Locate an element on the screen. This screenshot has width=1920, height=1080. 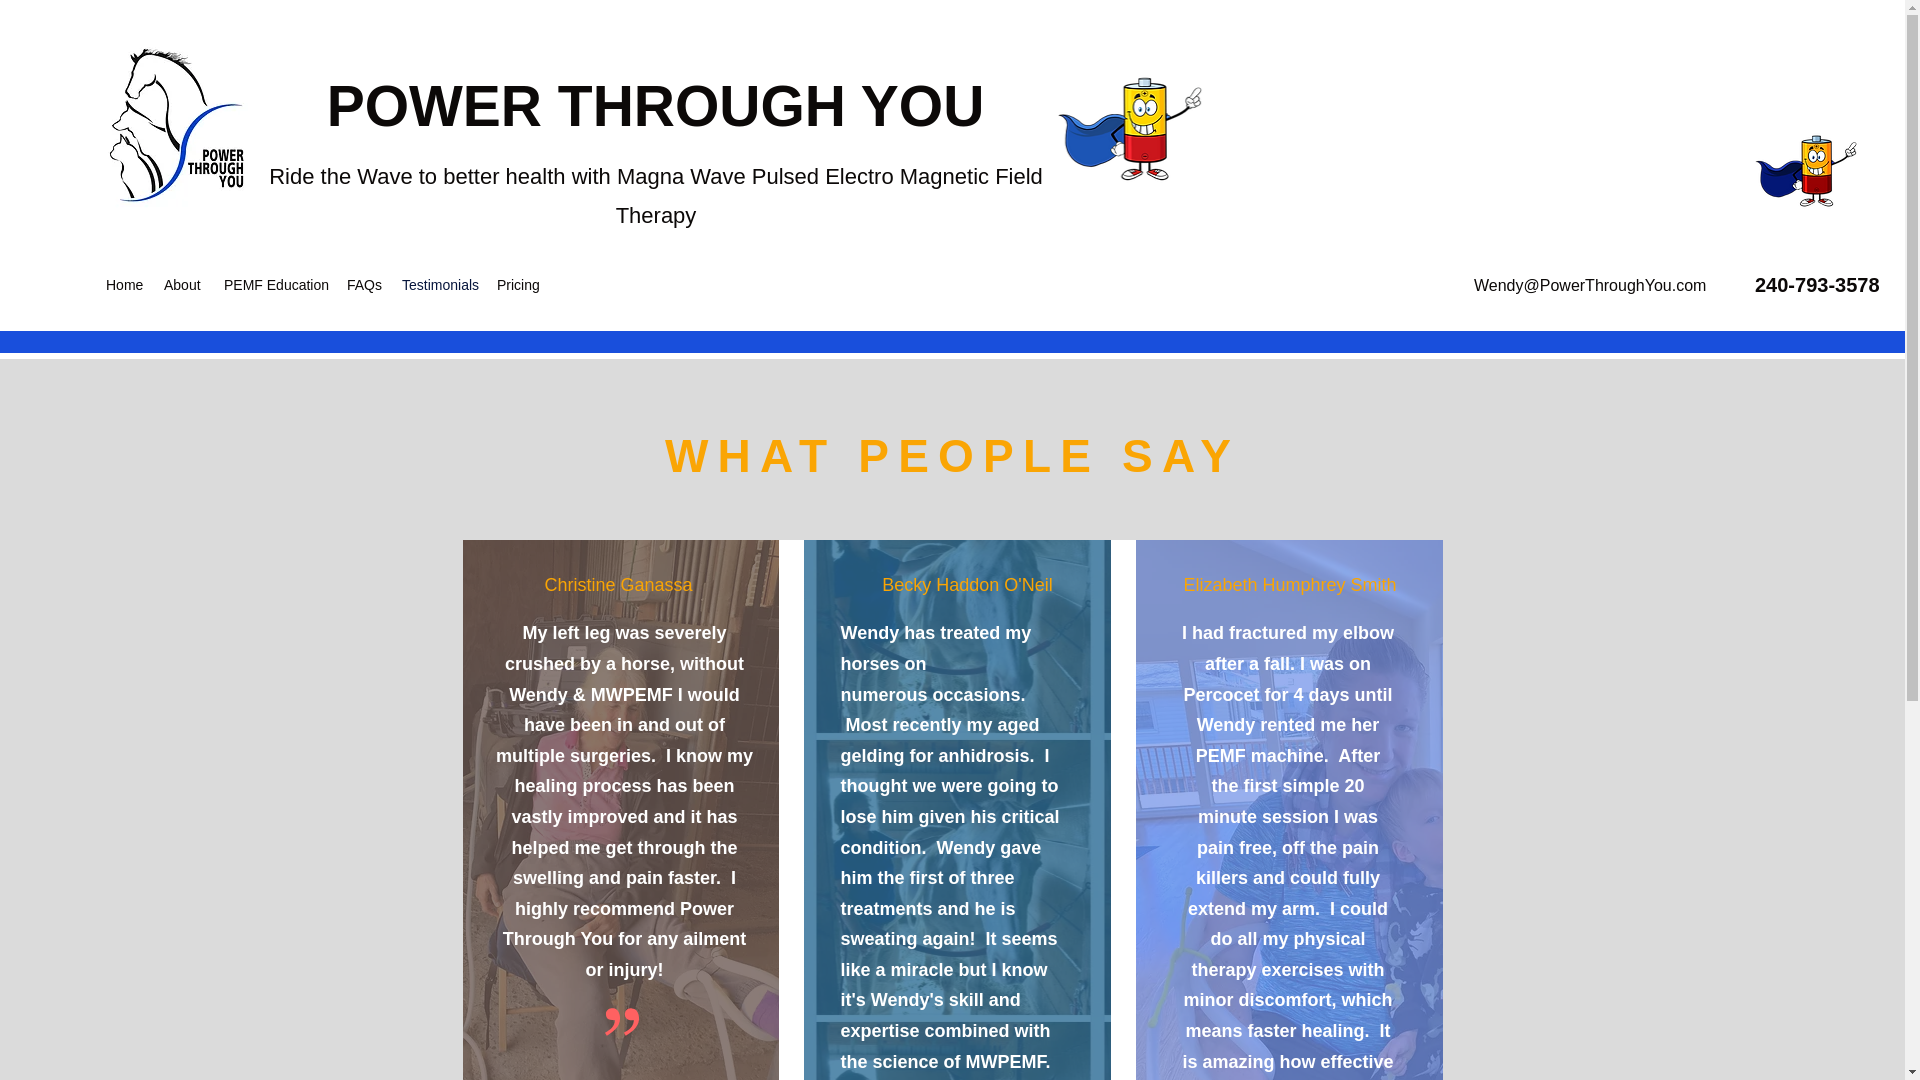
Pricing is located at coordinates (518, 285).